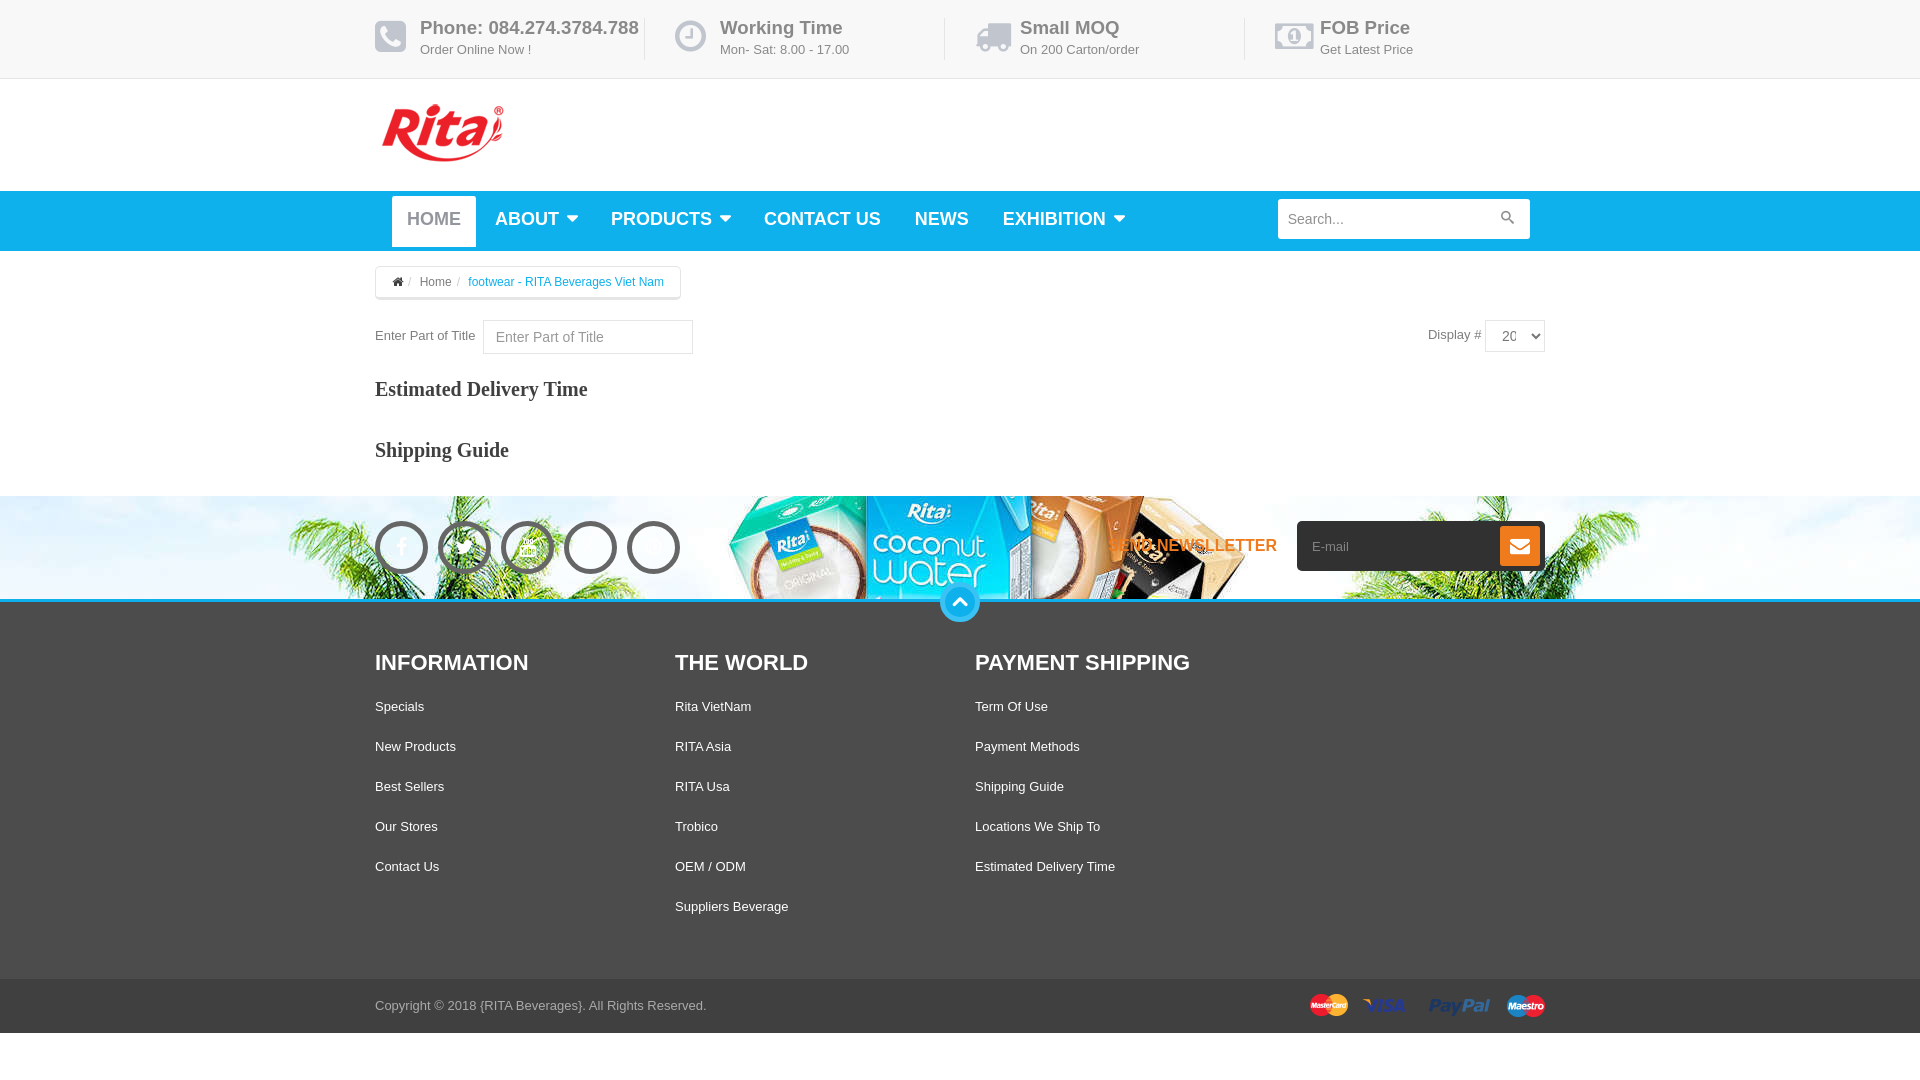 The height and width of the screenshot is (1080, 1920). I want to click on Payment Methods, so click(1028, 746).